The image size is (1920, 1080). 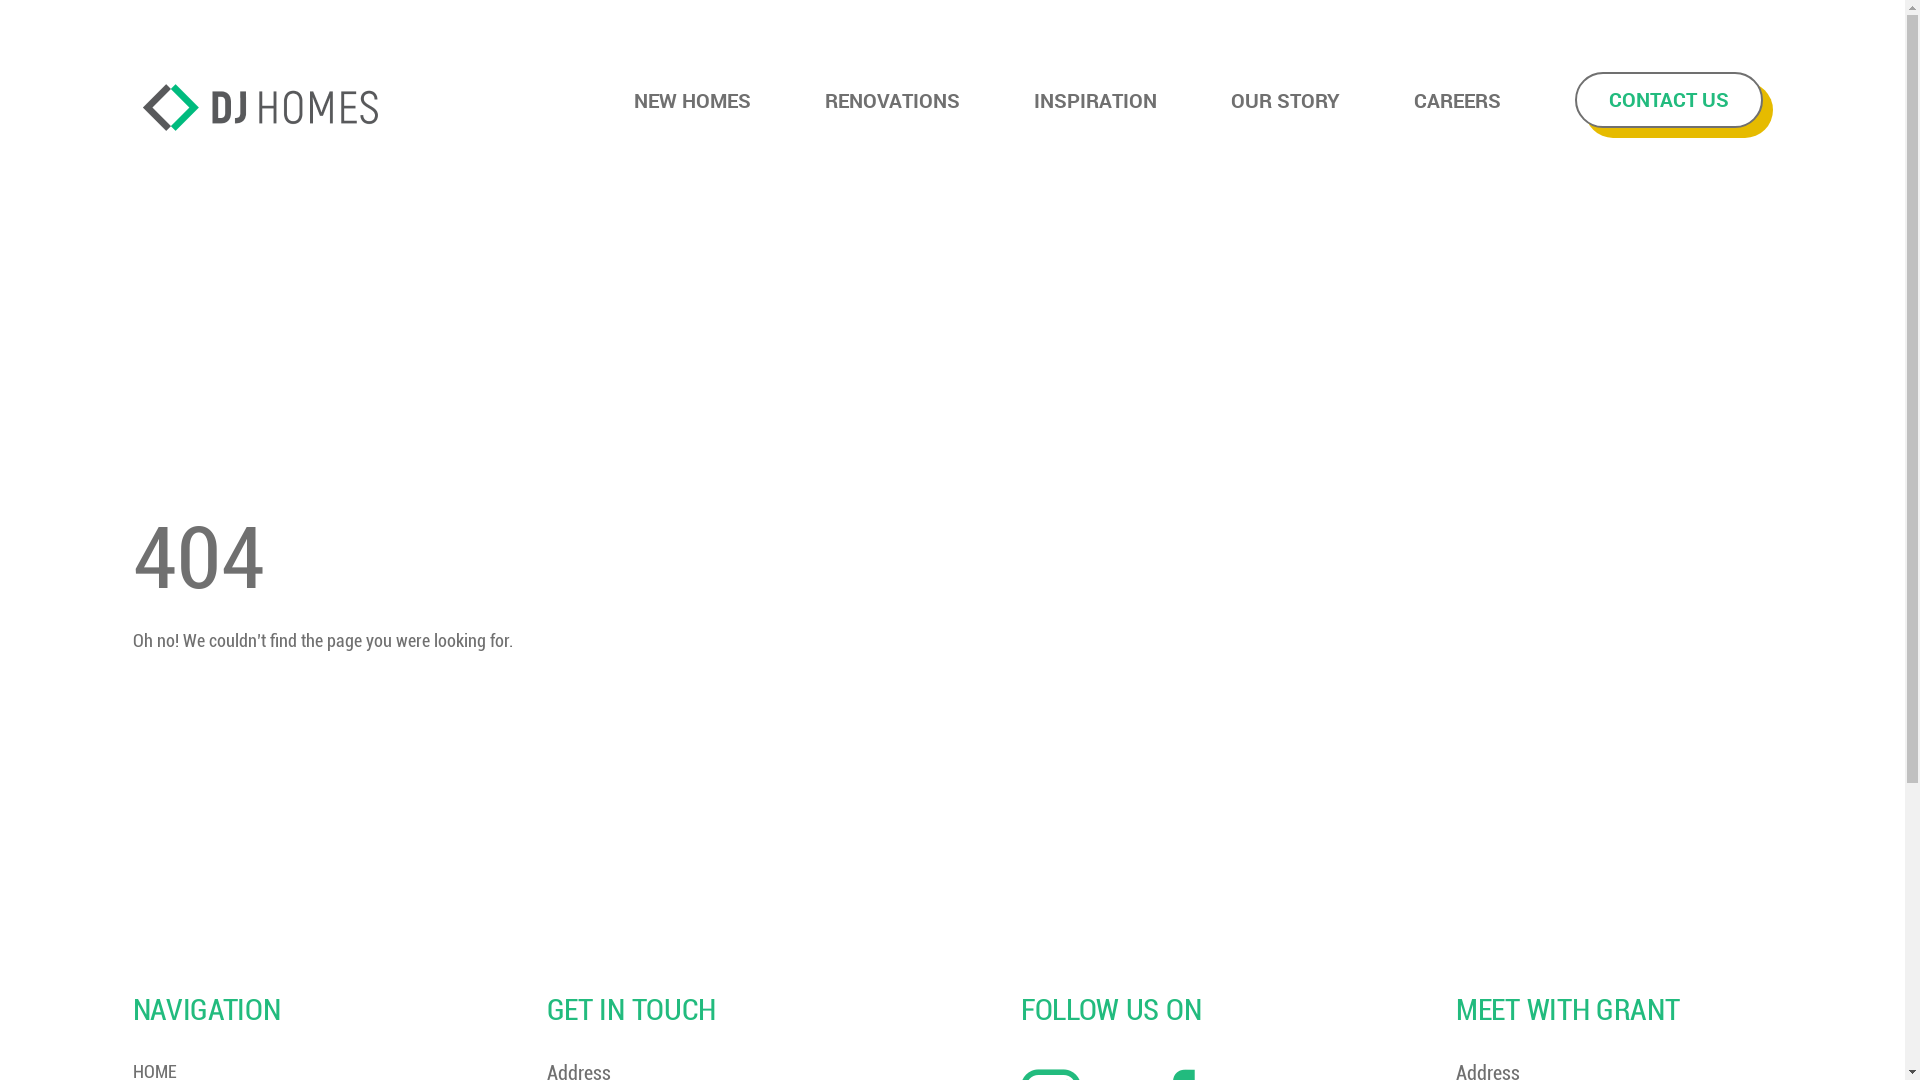 I want to click on NEW HOMES, so click(x=692, y=100).